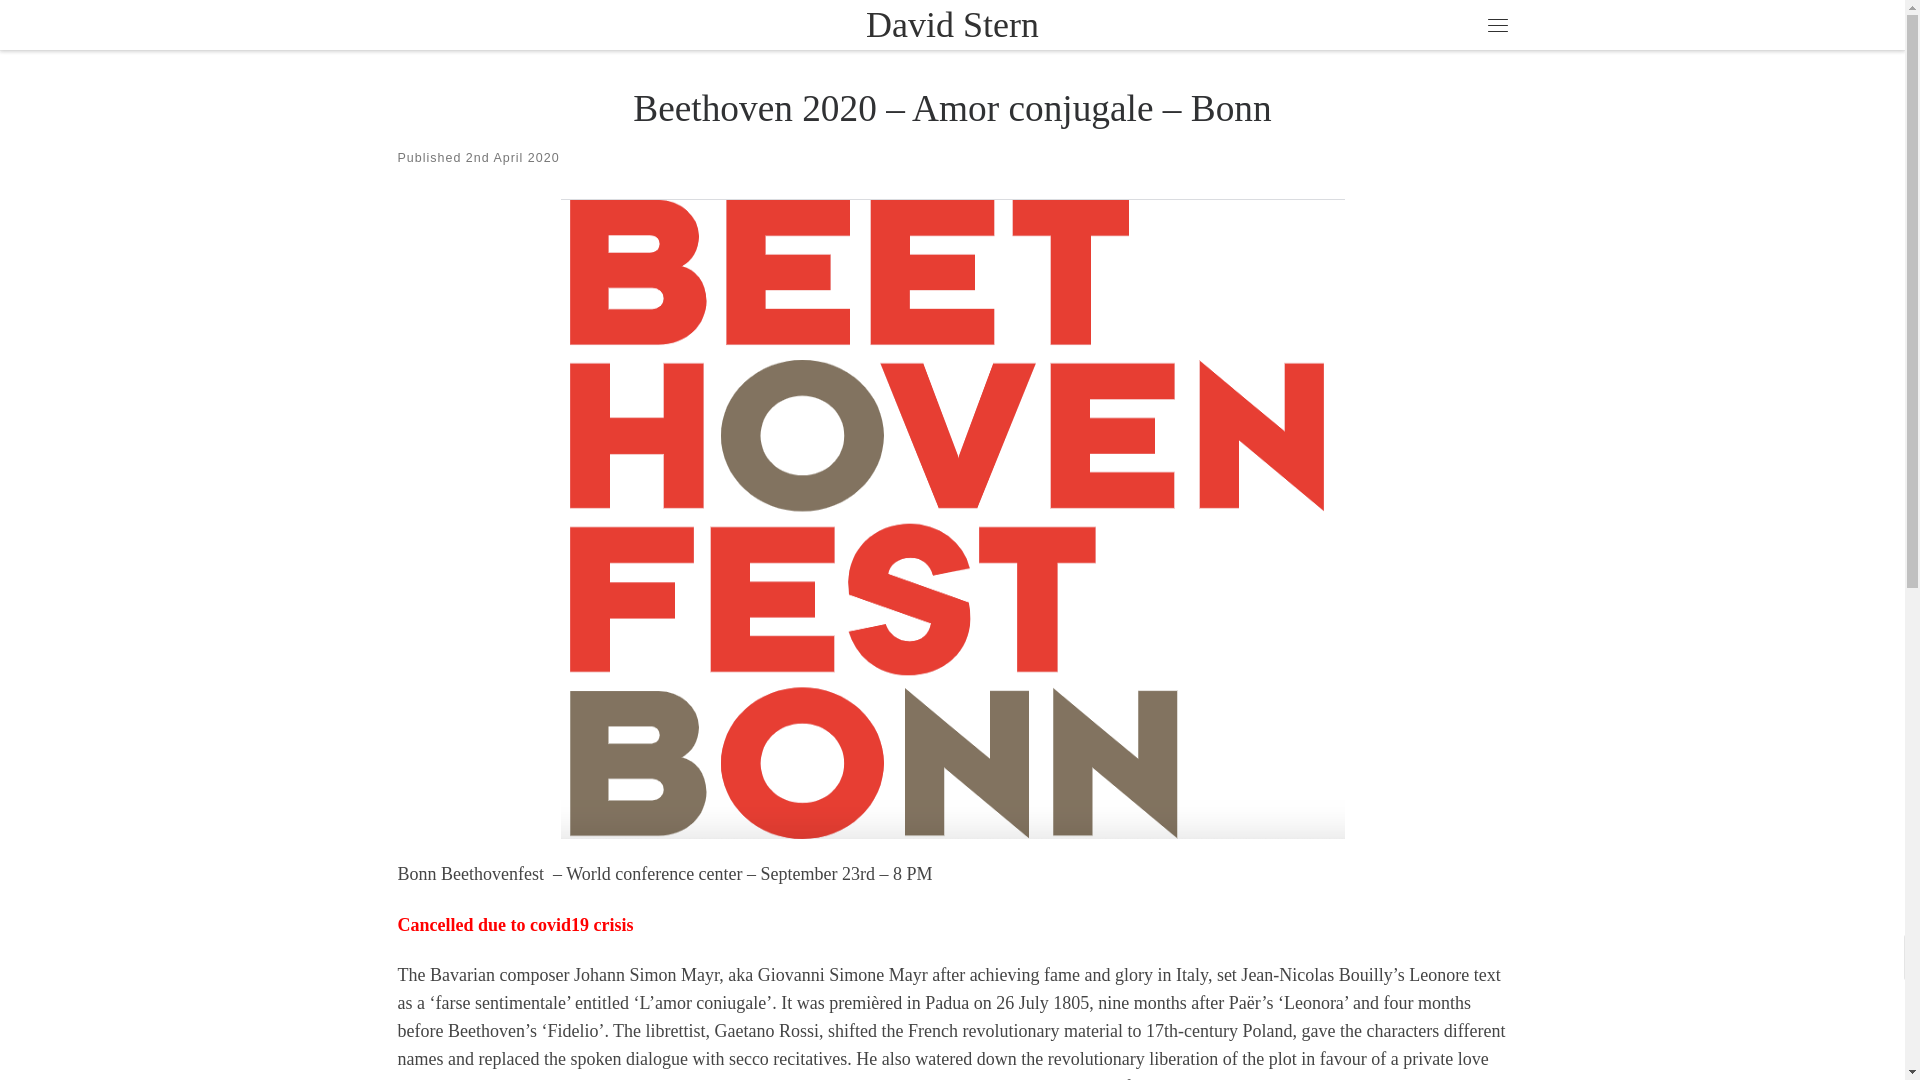 The width and height of the screenshot is (1920, 1080). I want to click on David Stern, so click(952, 26).